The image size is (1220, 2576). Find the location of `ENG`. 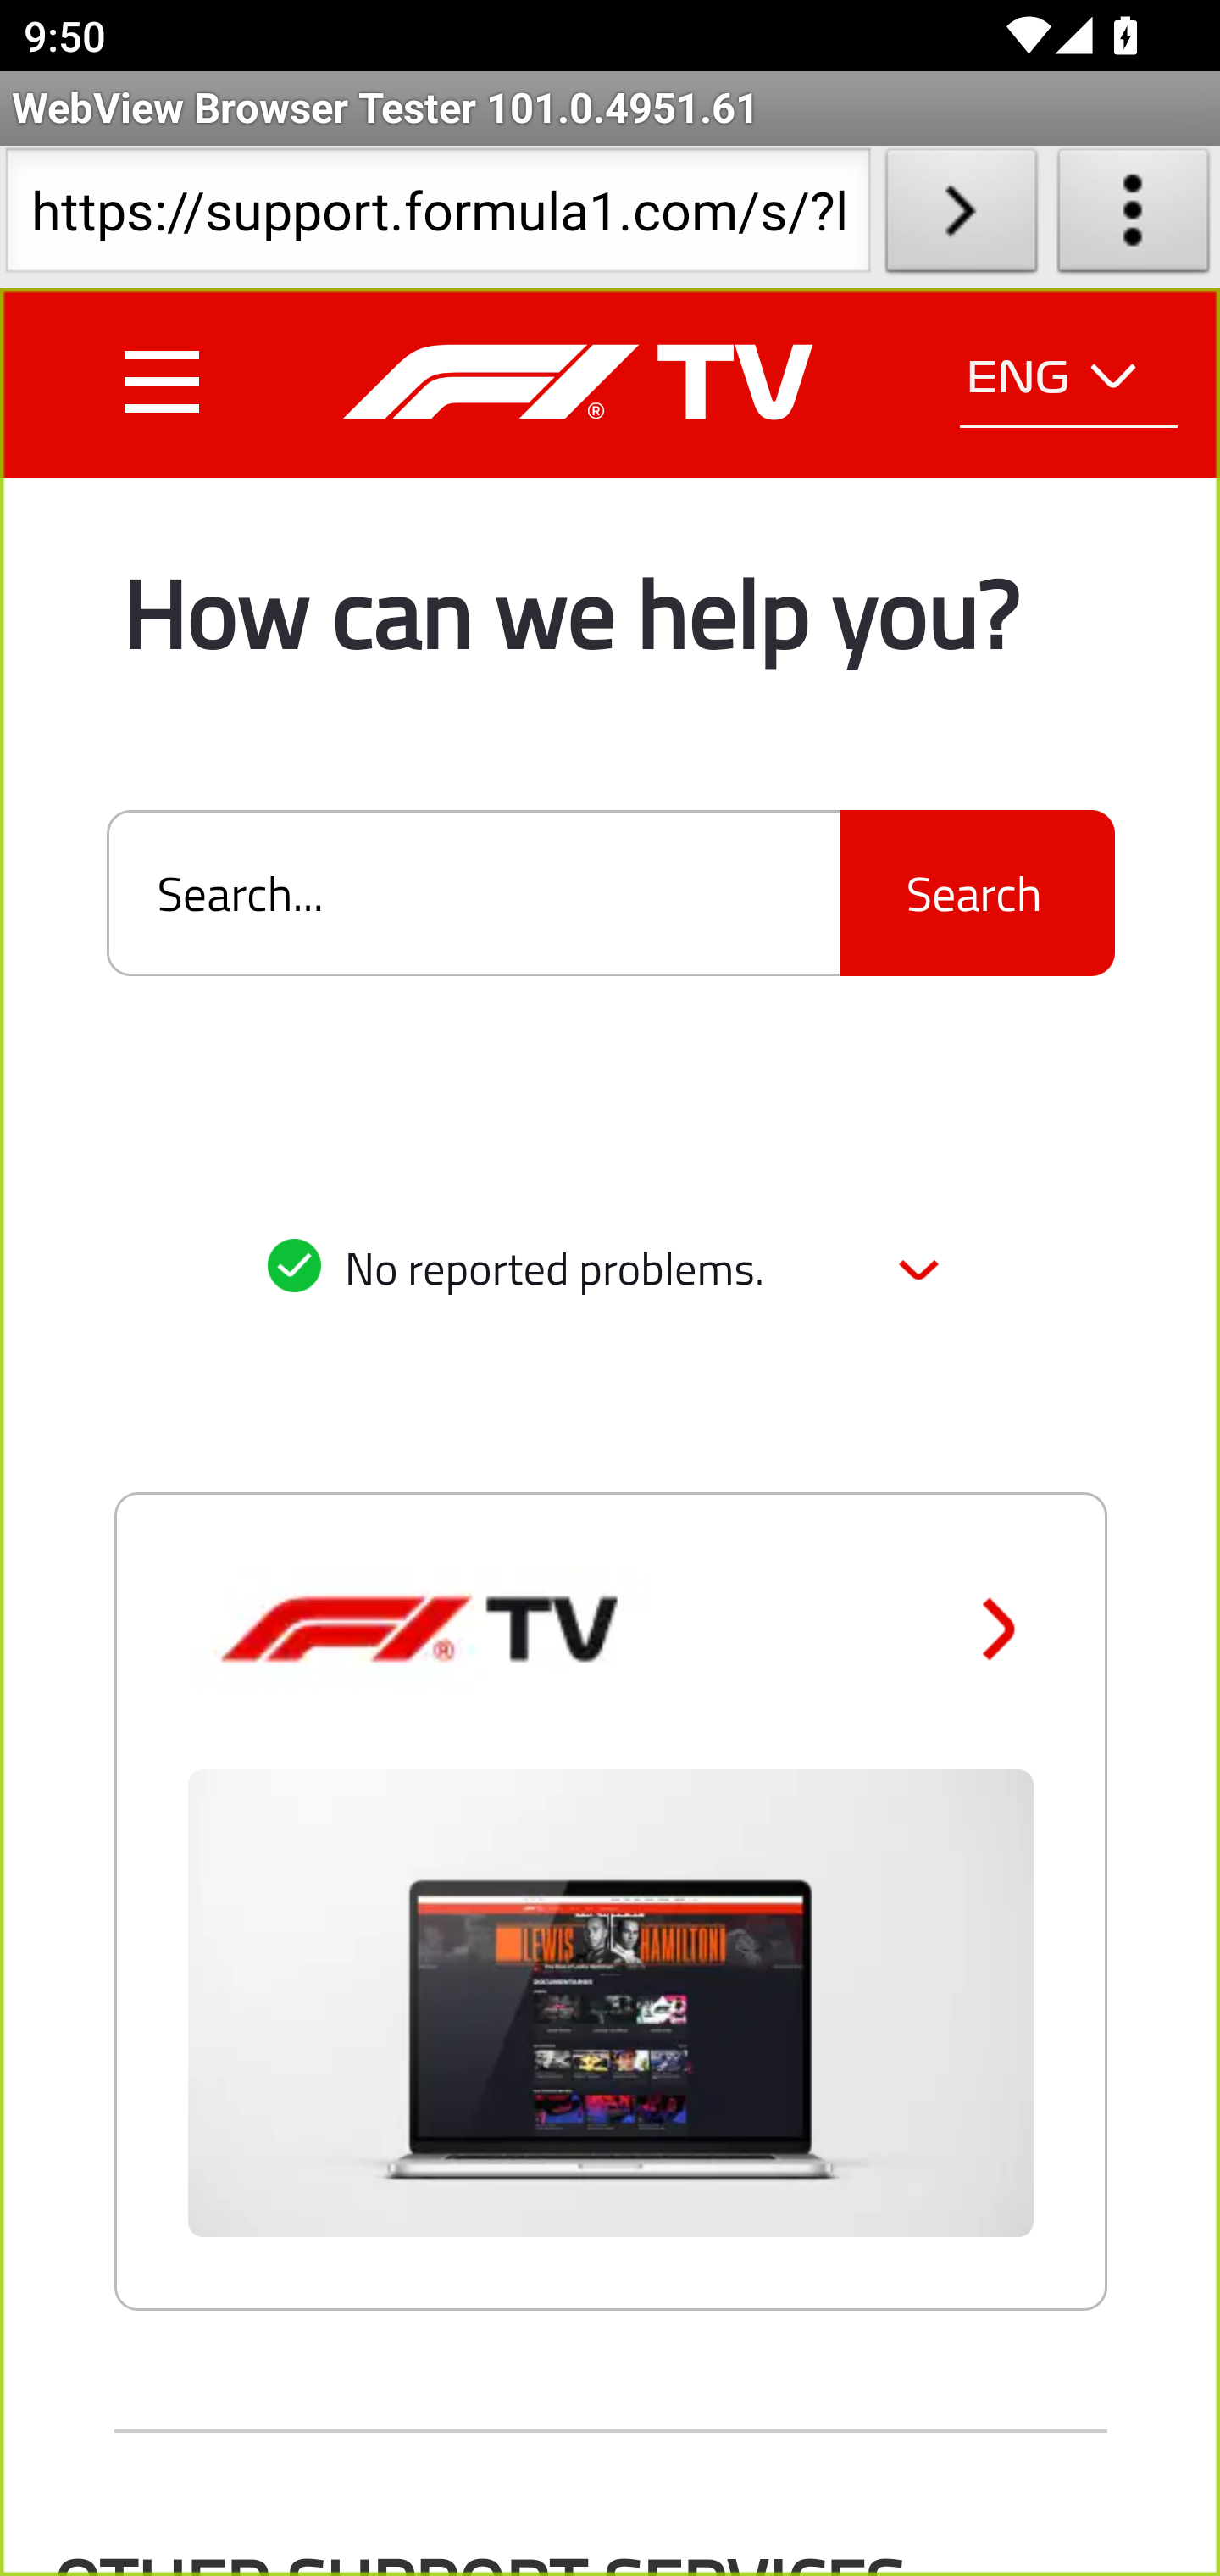

ENG is located at coordinates (1068, 377).